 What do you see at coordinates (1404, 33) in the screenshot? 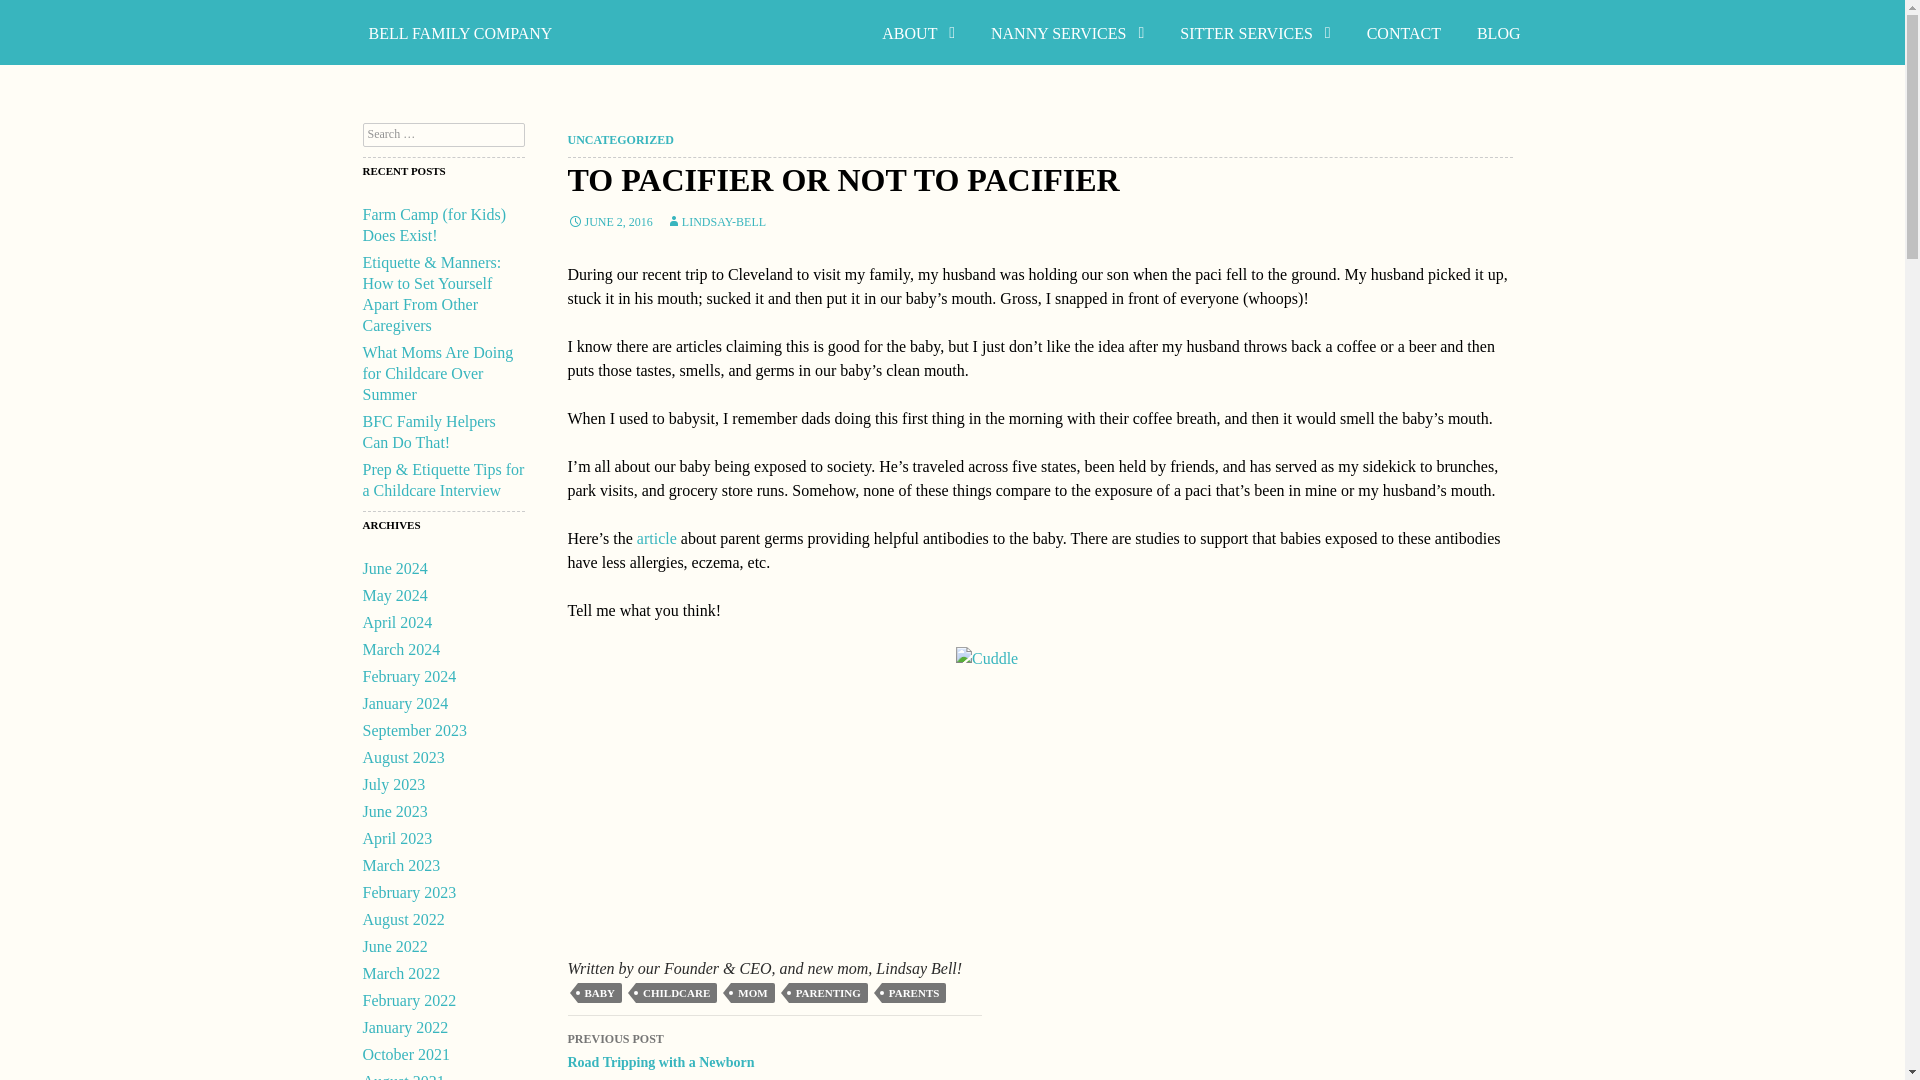
I see `CONTACT` at bounding box center [1404, 33].